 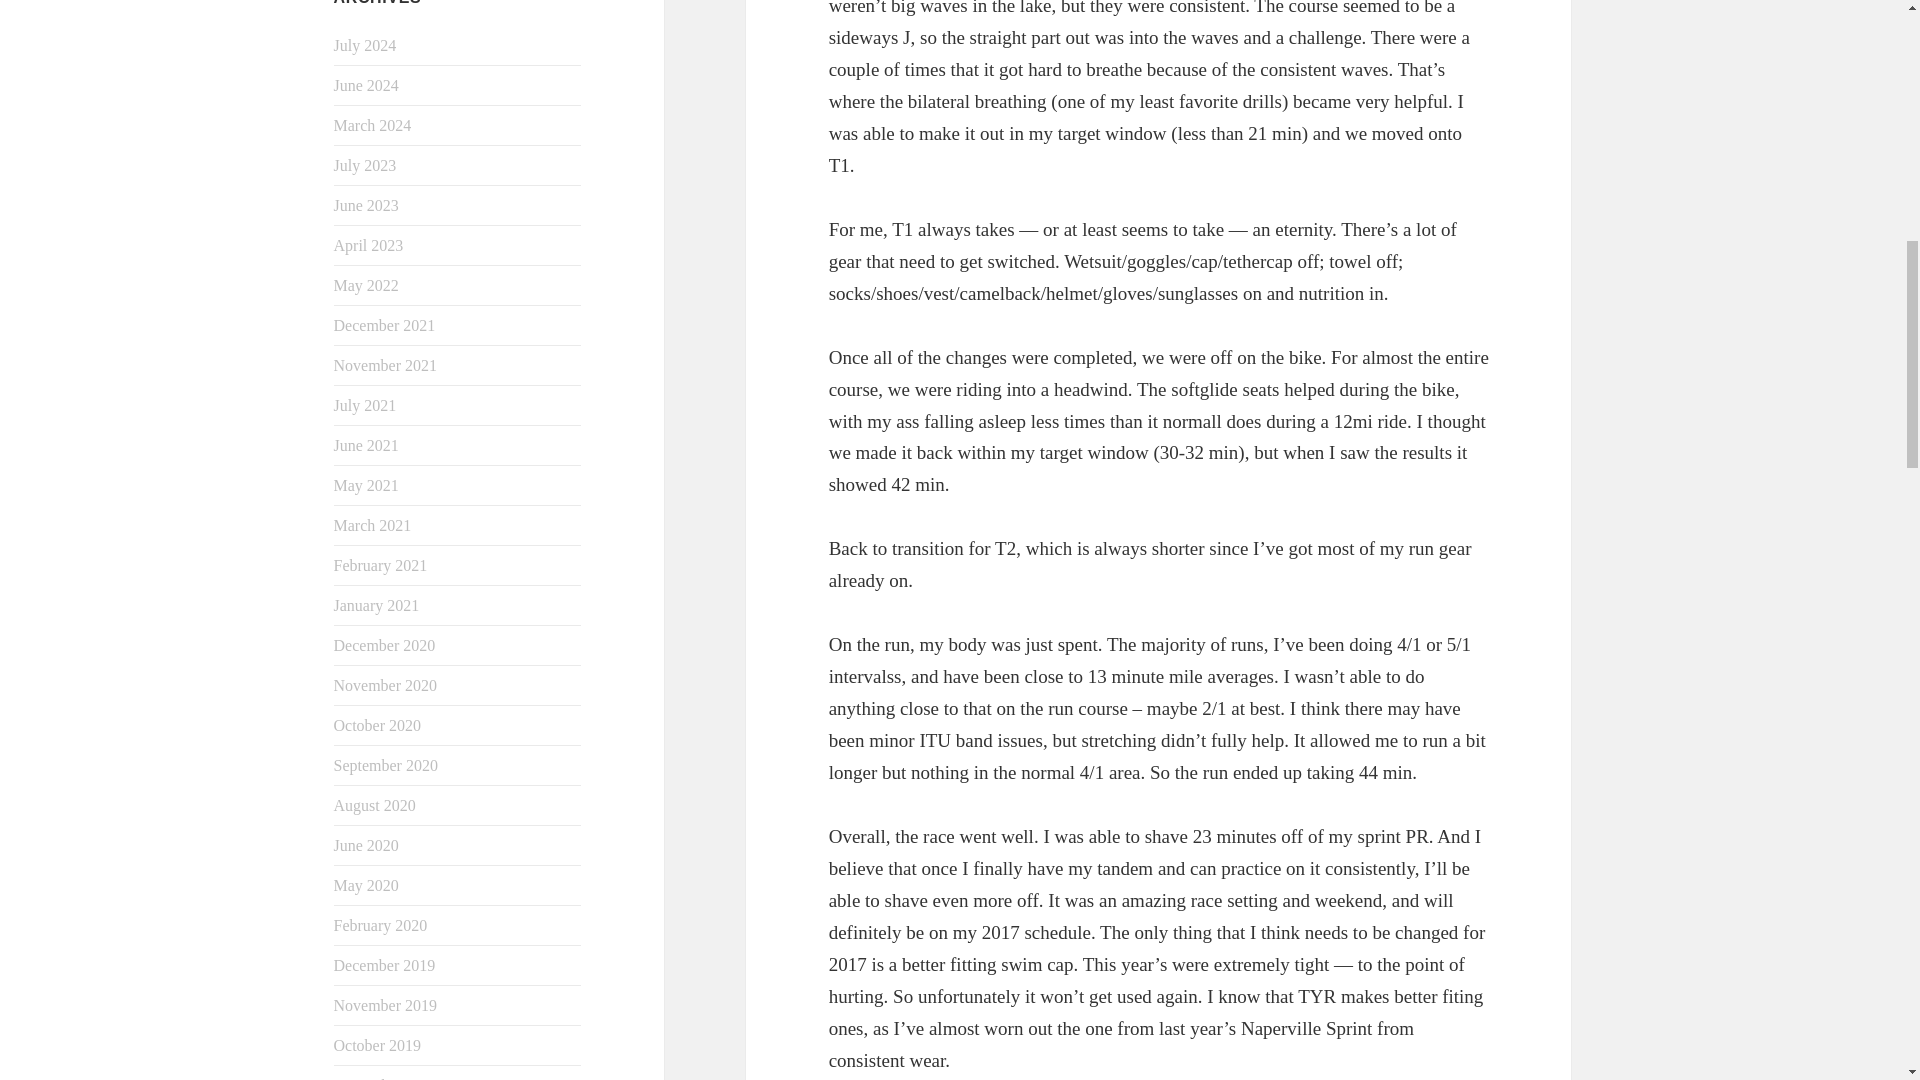 What do you see at coordinates (366, 885) in the screenshot?
I see `May 2020` at bounding box center [366, 885].